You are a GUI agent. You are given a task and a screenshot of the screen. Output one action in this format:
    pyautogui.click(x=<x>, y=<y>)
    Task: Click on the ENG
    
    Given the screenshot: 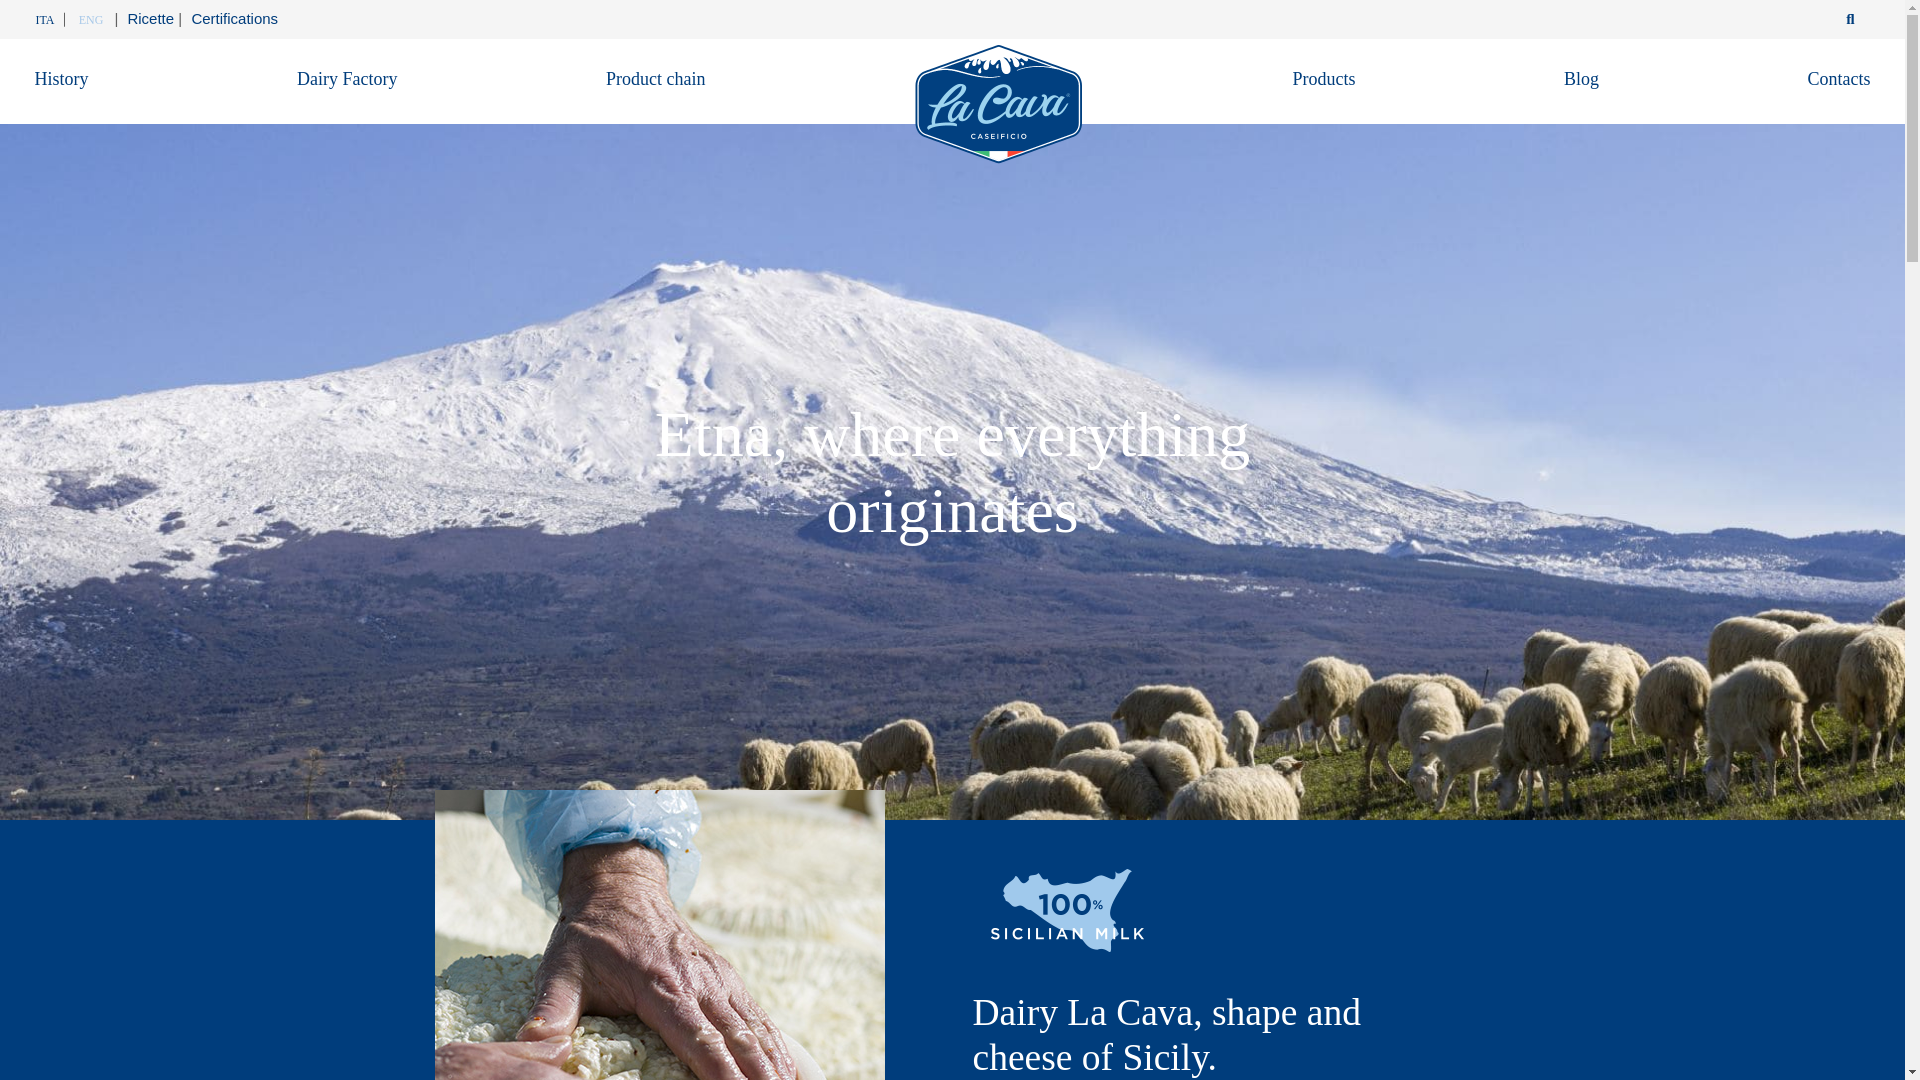 What is the action you would take?
    pyautogui.click(x=91, y=20)
    